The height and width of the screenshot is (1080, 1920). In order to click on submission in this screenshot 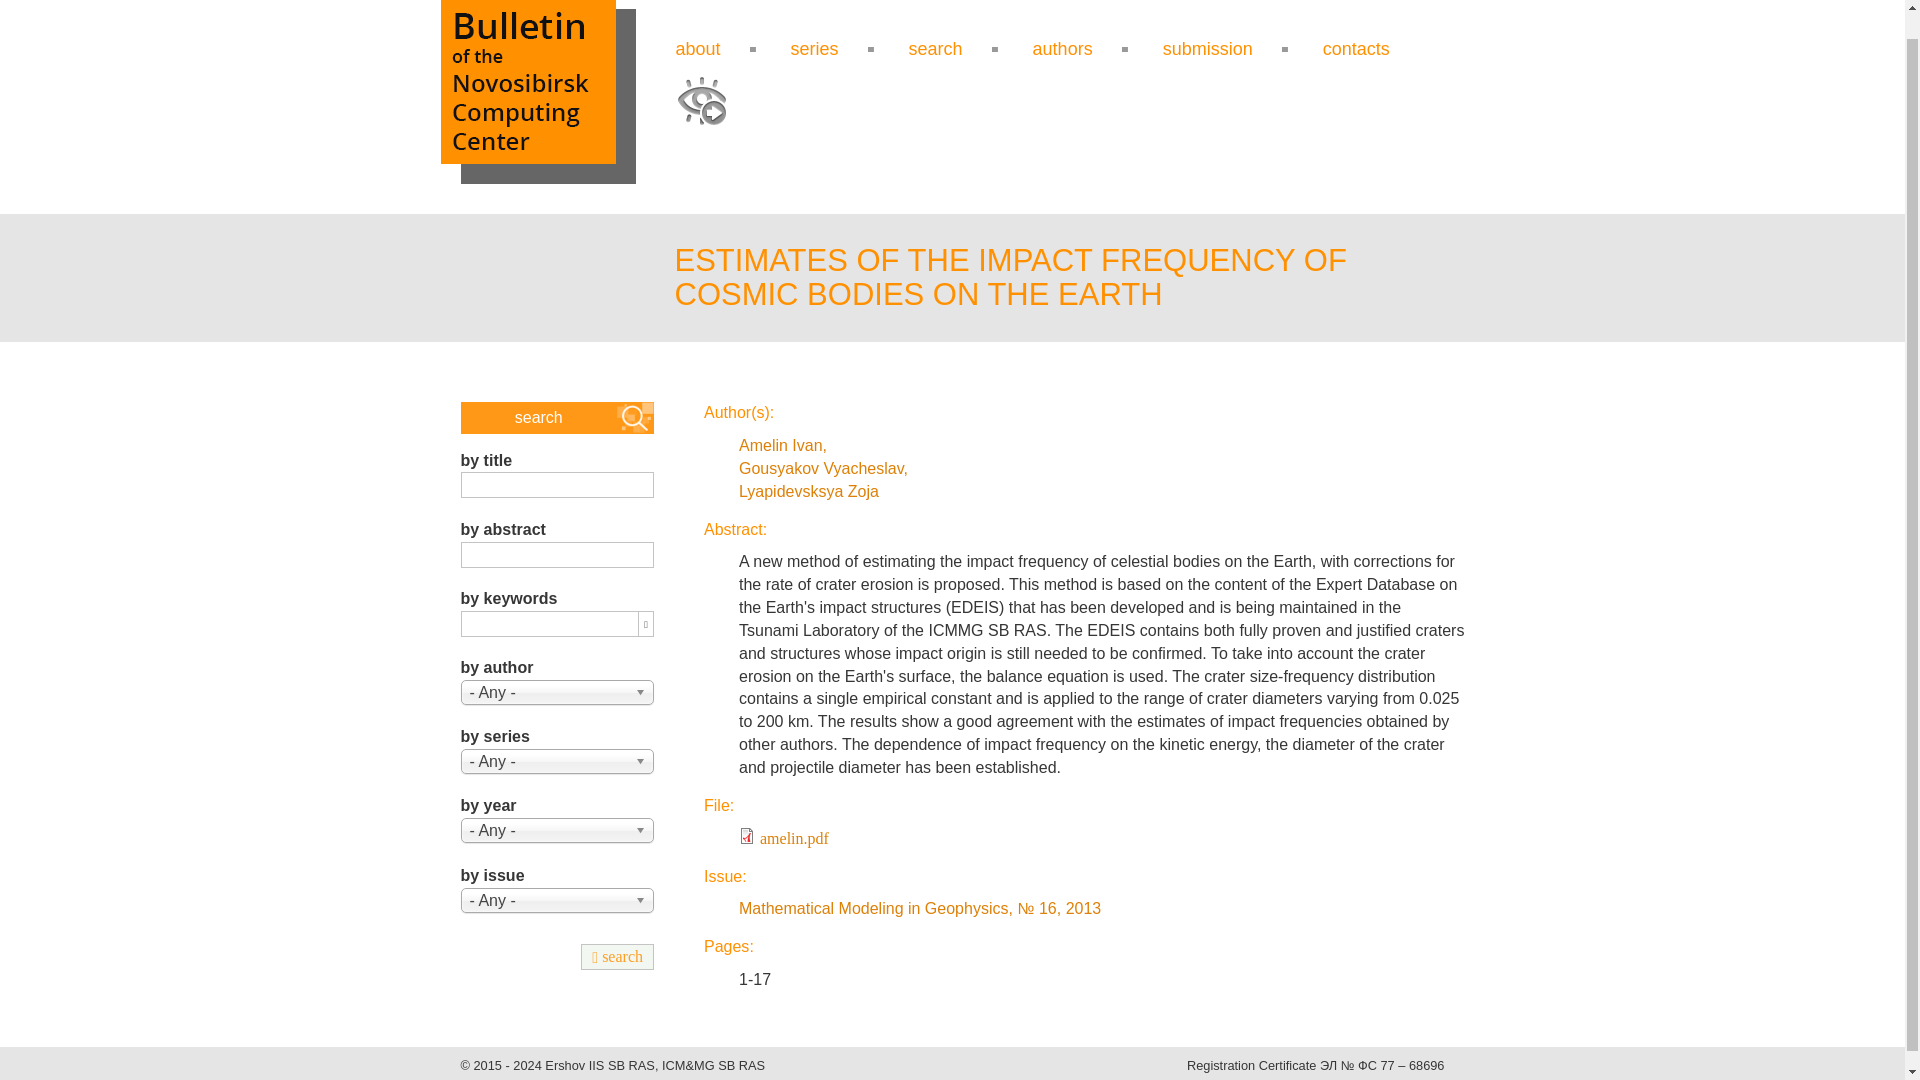, I will do `click(1208, 48)`.